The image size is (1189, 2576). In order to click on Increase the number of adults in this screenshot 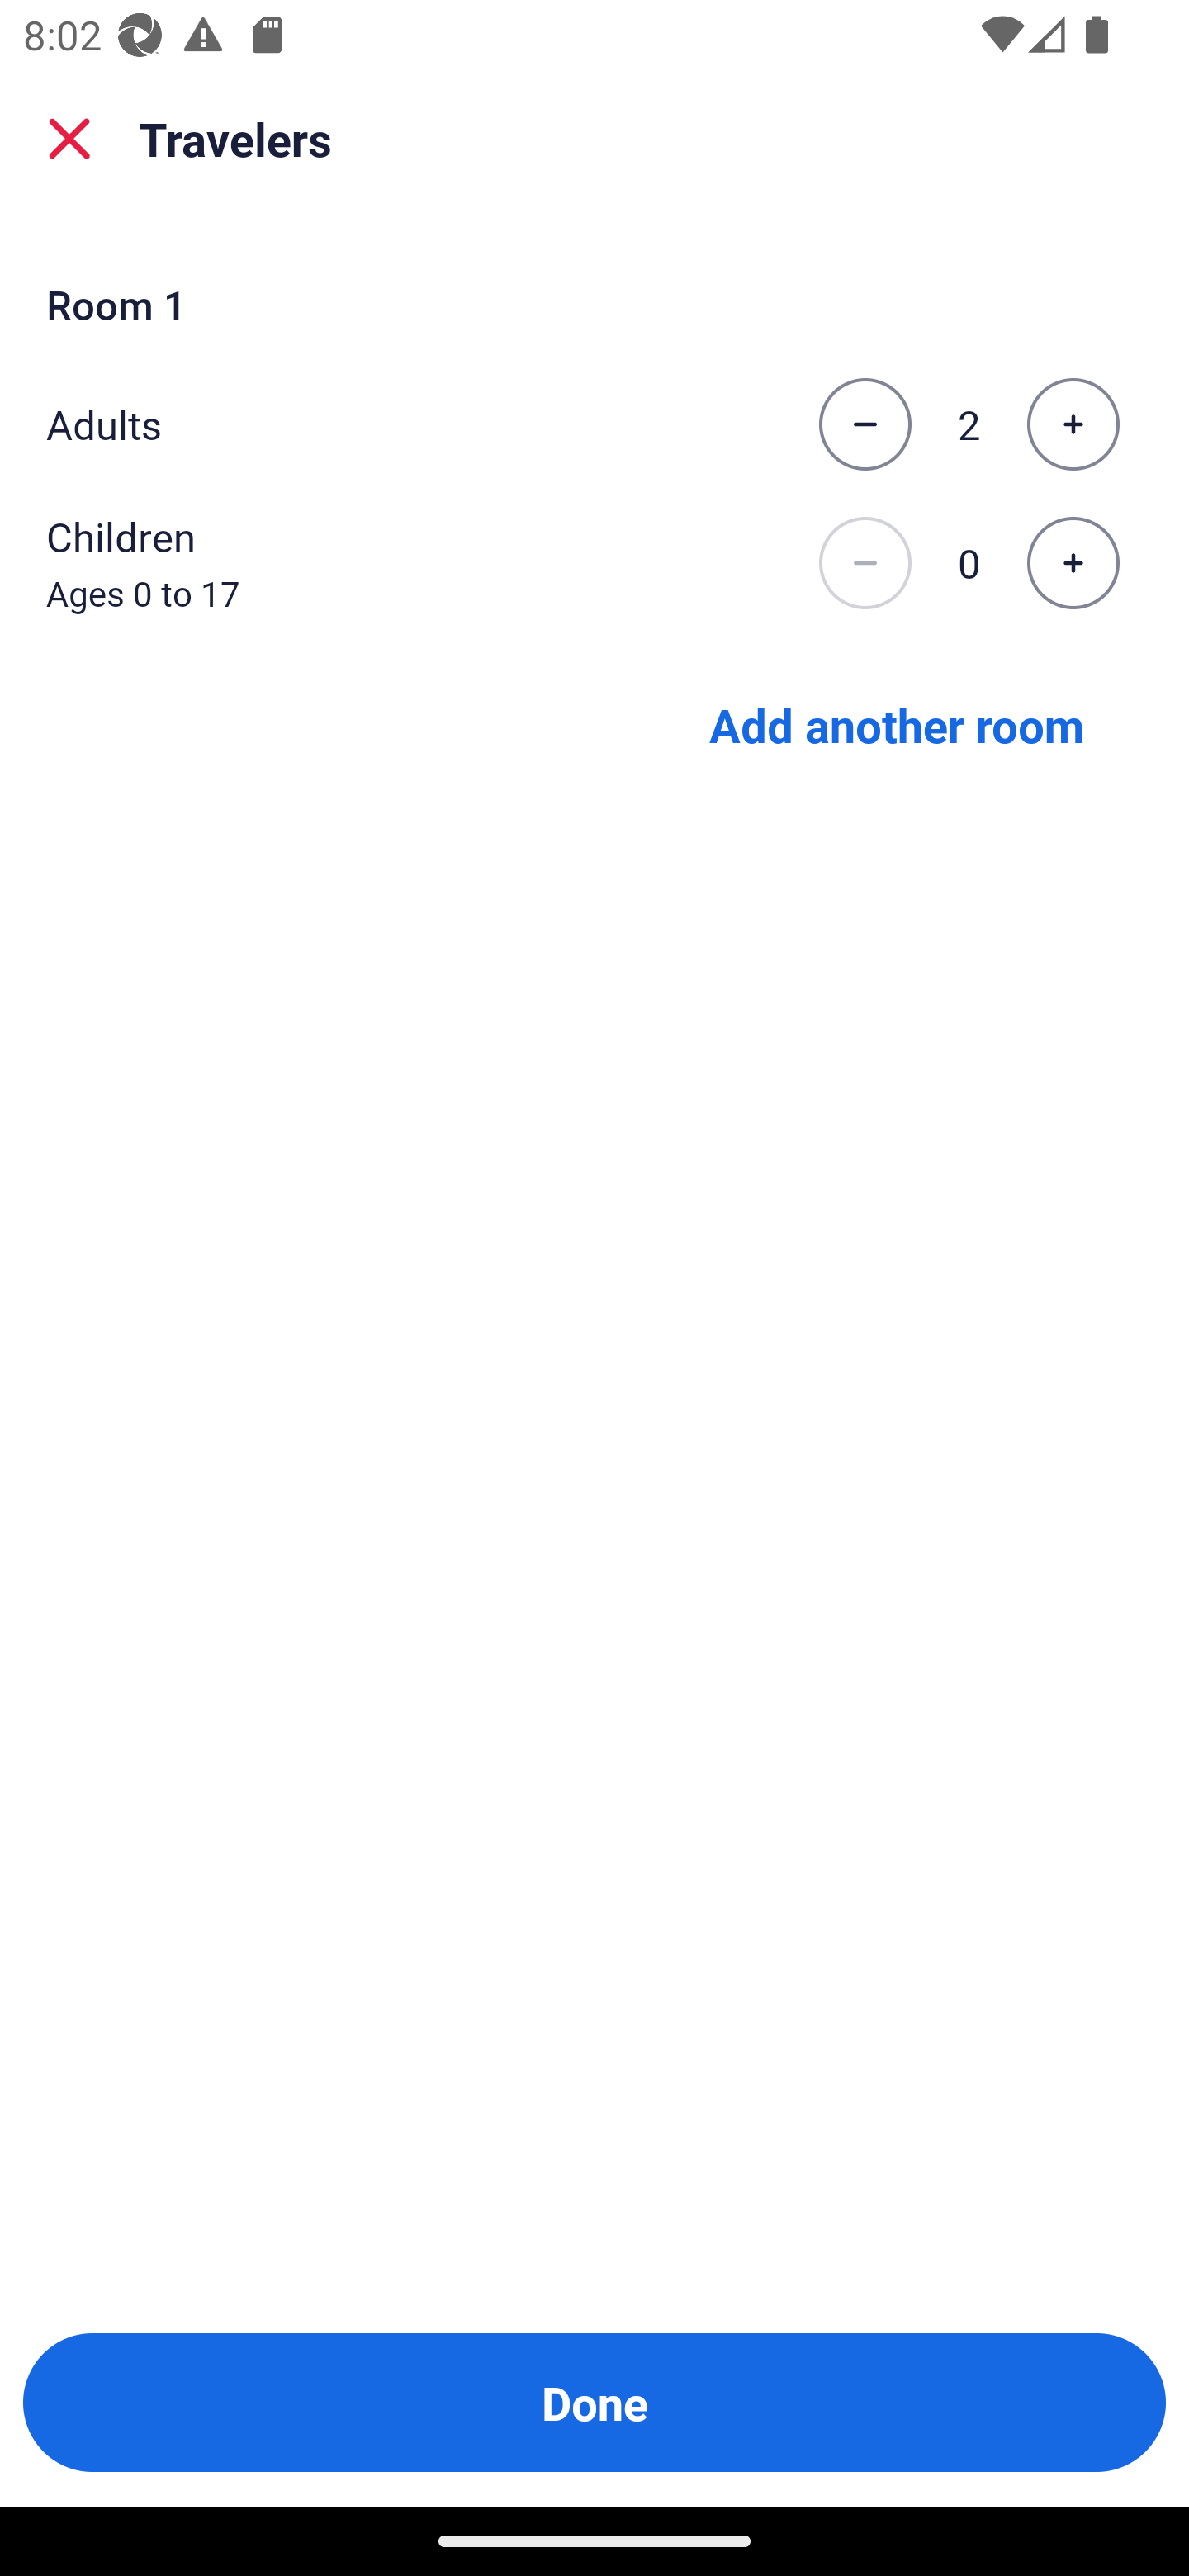, I will do `click(1073, 424)`.